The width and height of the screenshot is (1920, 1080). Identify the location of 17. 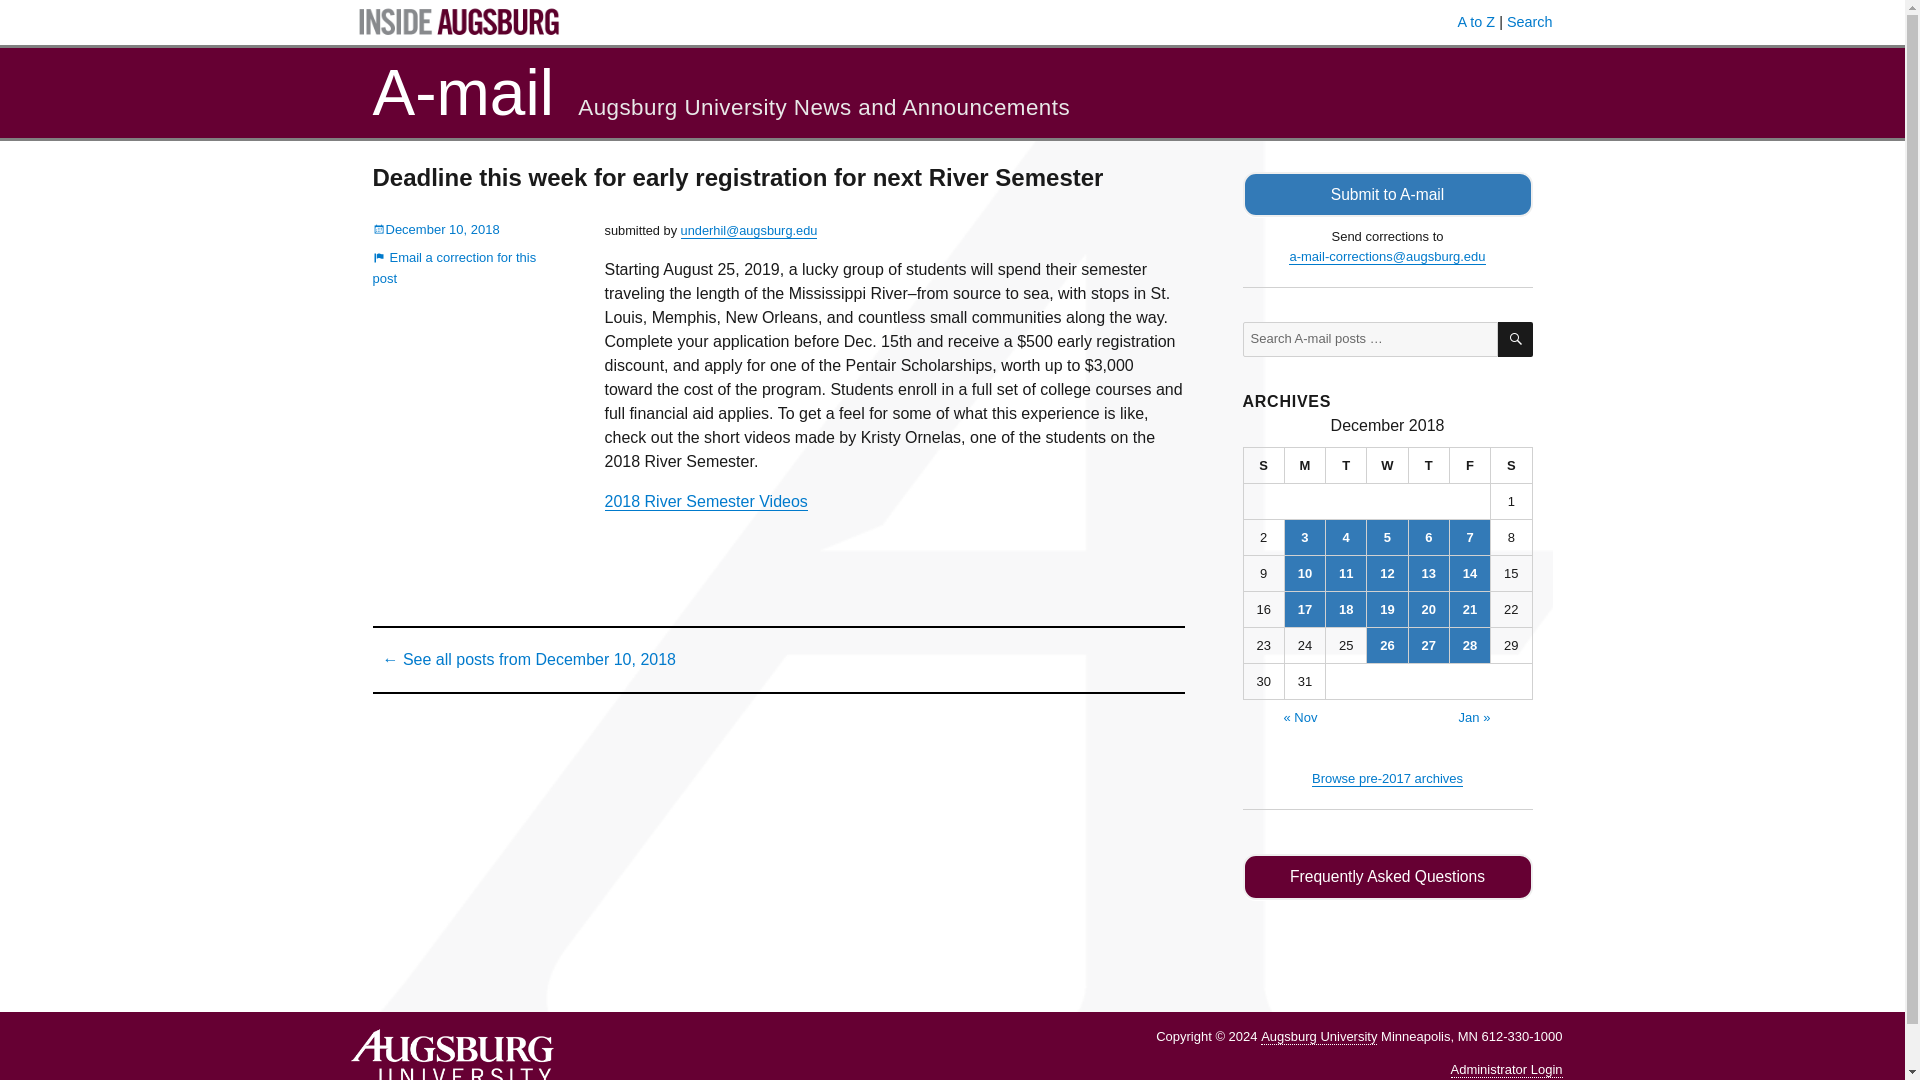
(1304, 609).